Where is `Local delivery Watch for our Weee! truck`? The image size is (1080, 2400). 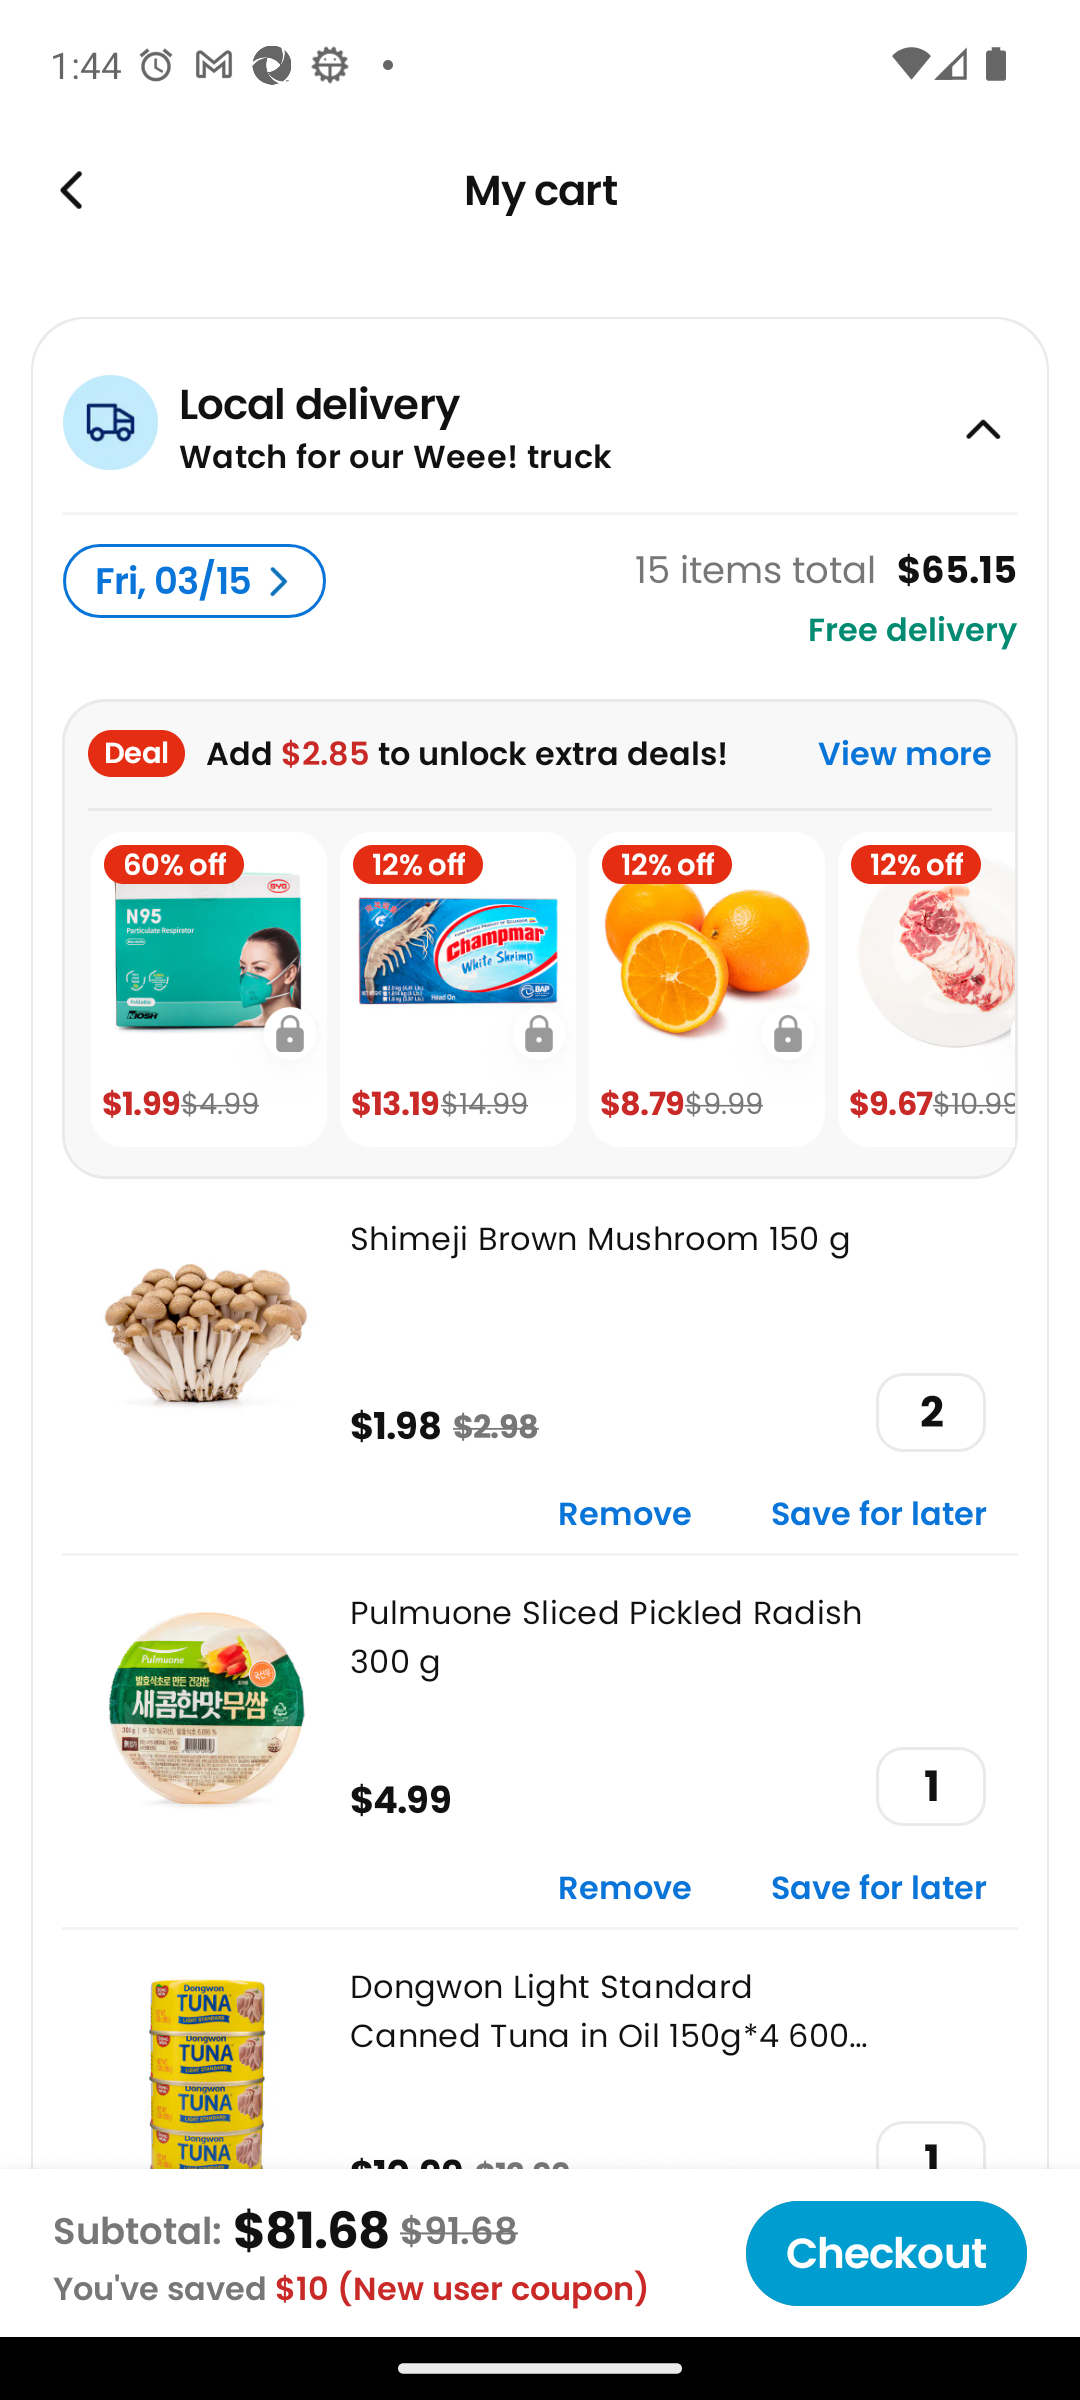 Local delivery Watch for our Weee! truck is located at coordinates (540, 414).